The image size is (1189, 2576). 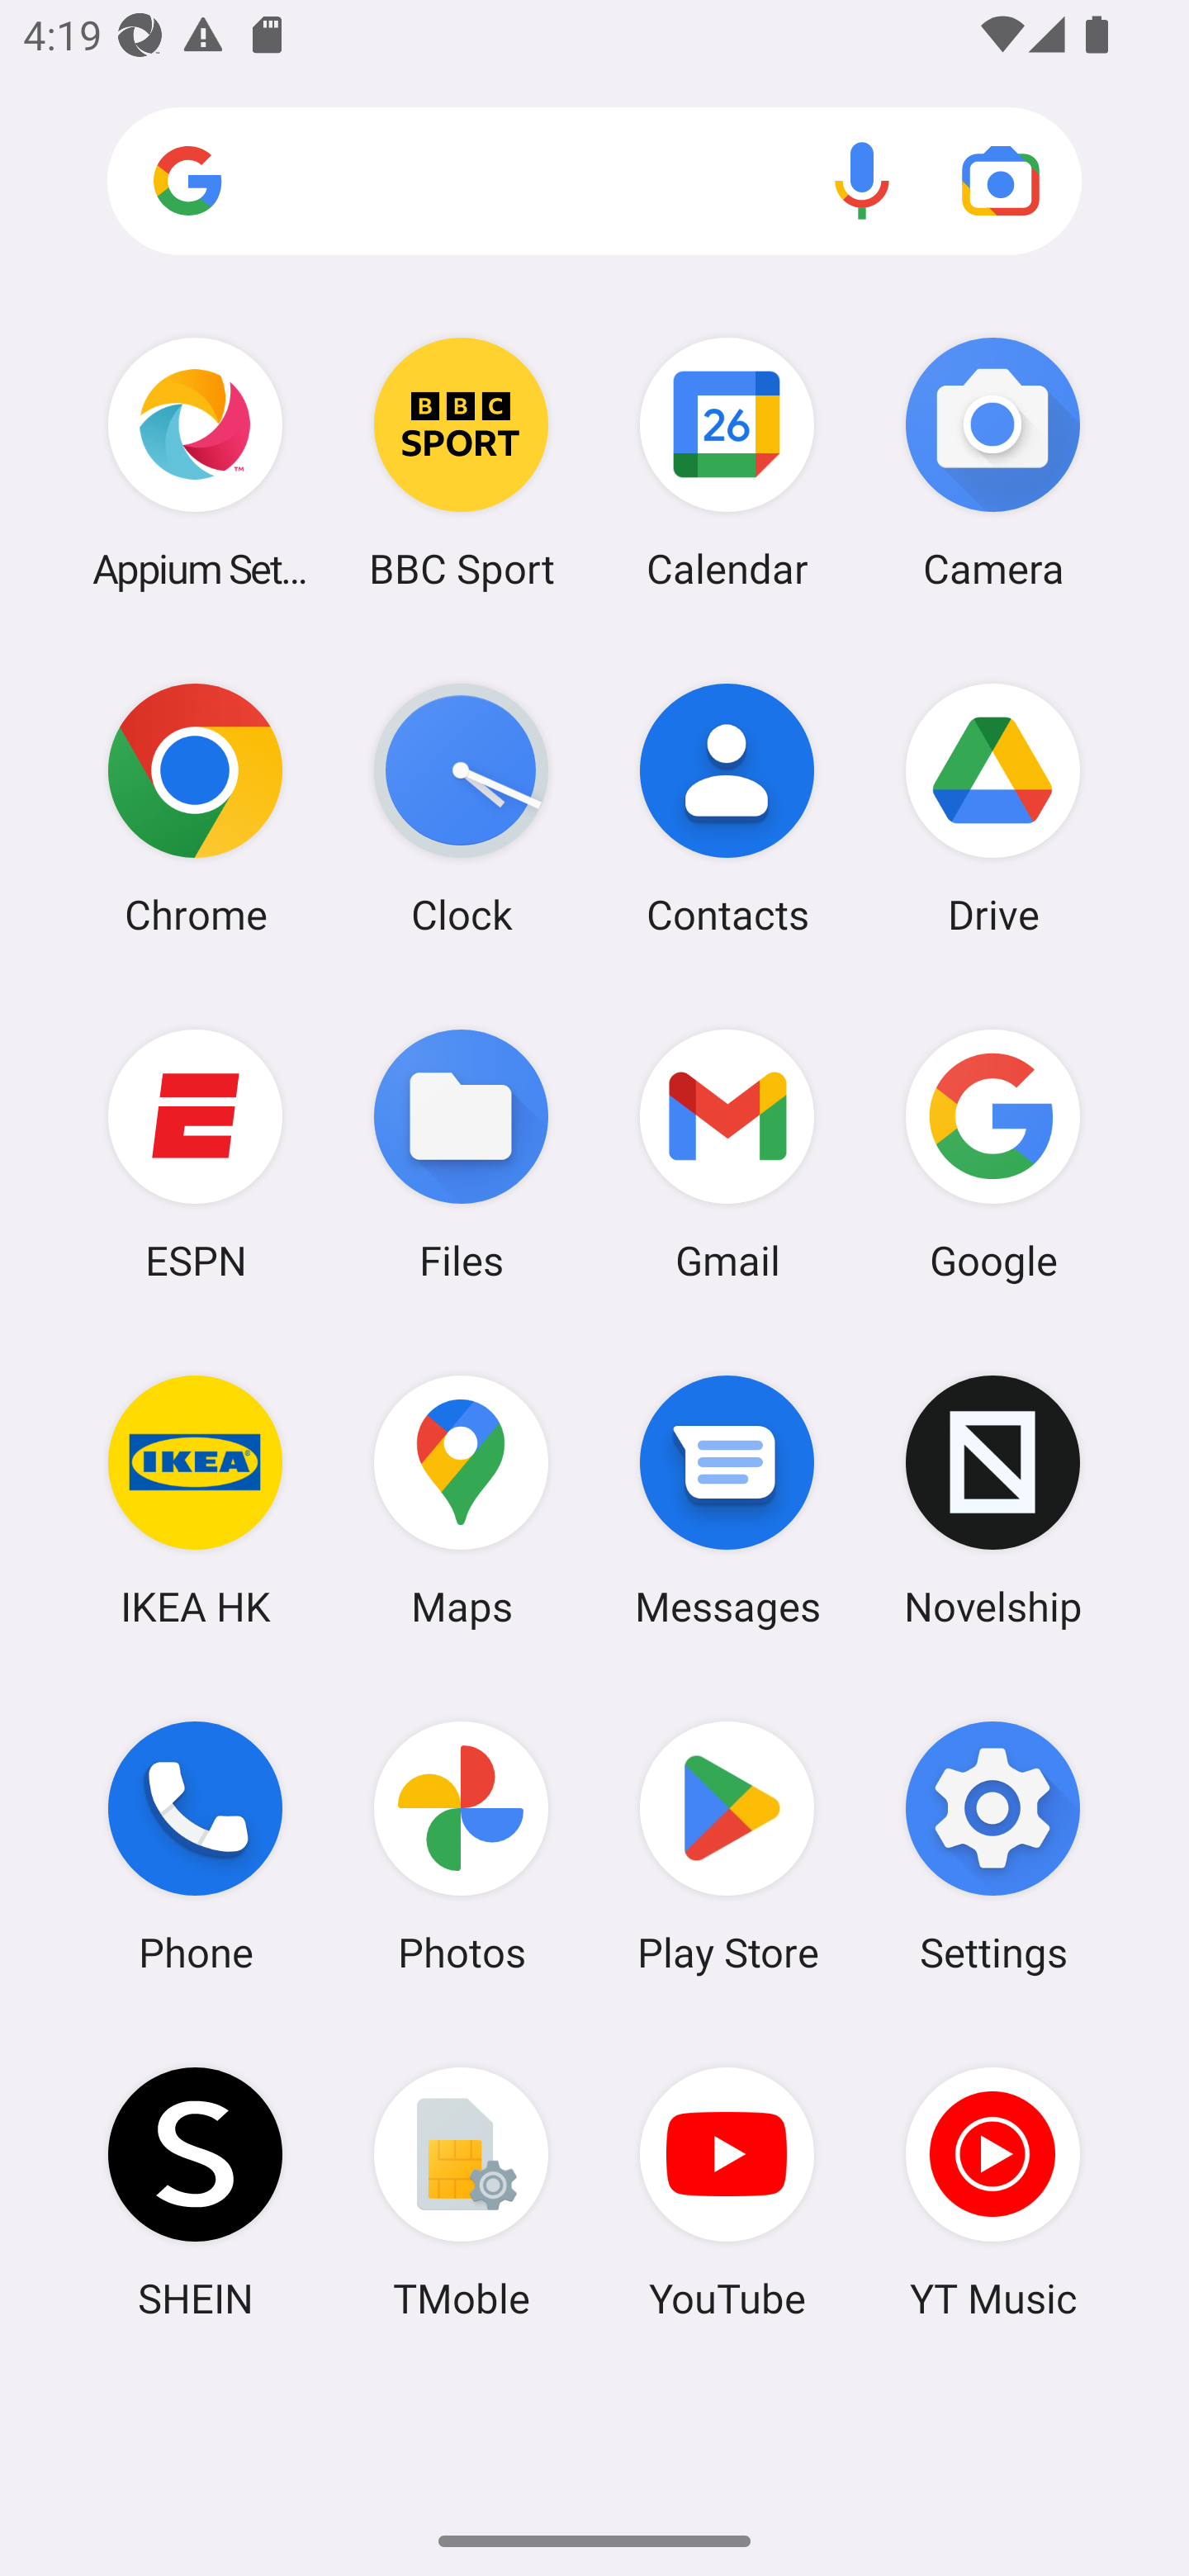 I want to click on Maps, so click(x=461, y=1500).